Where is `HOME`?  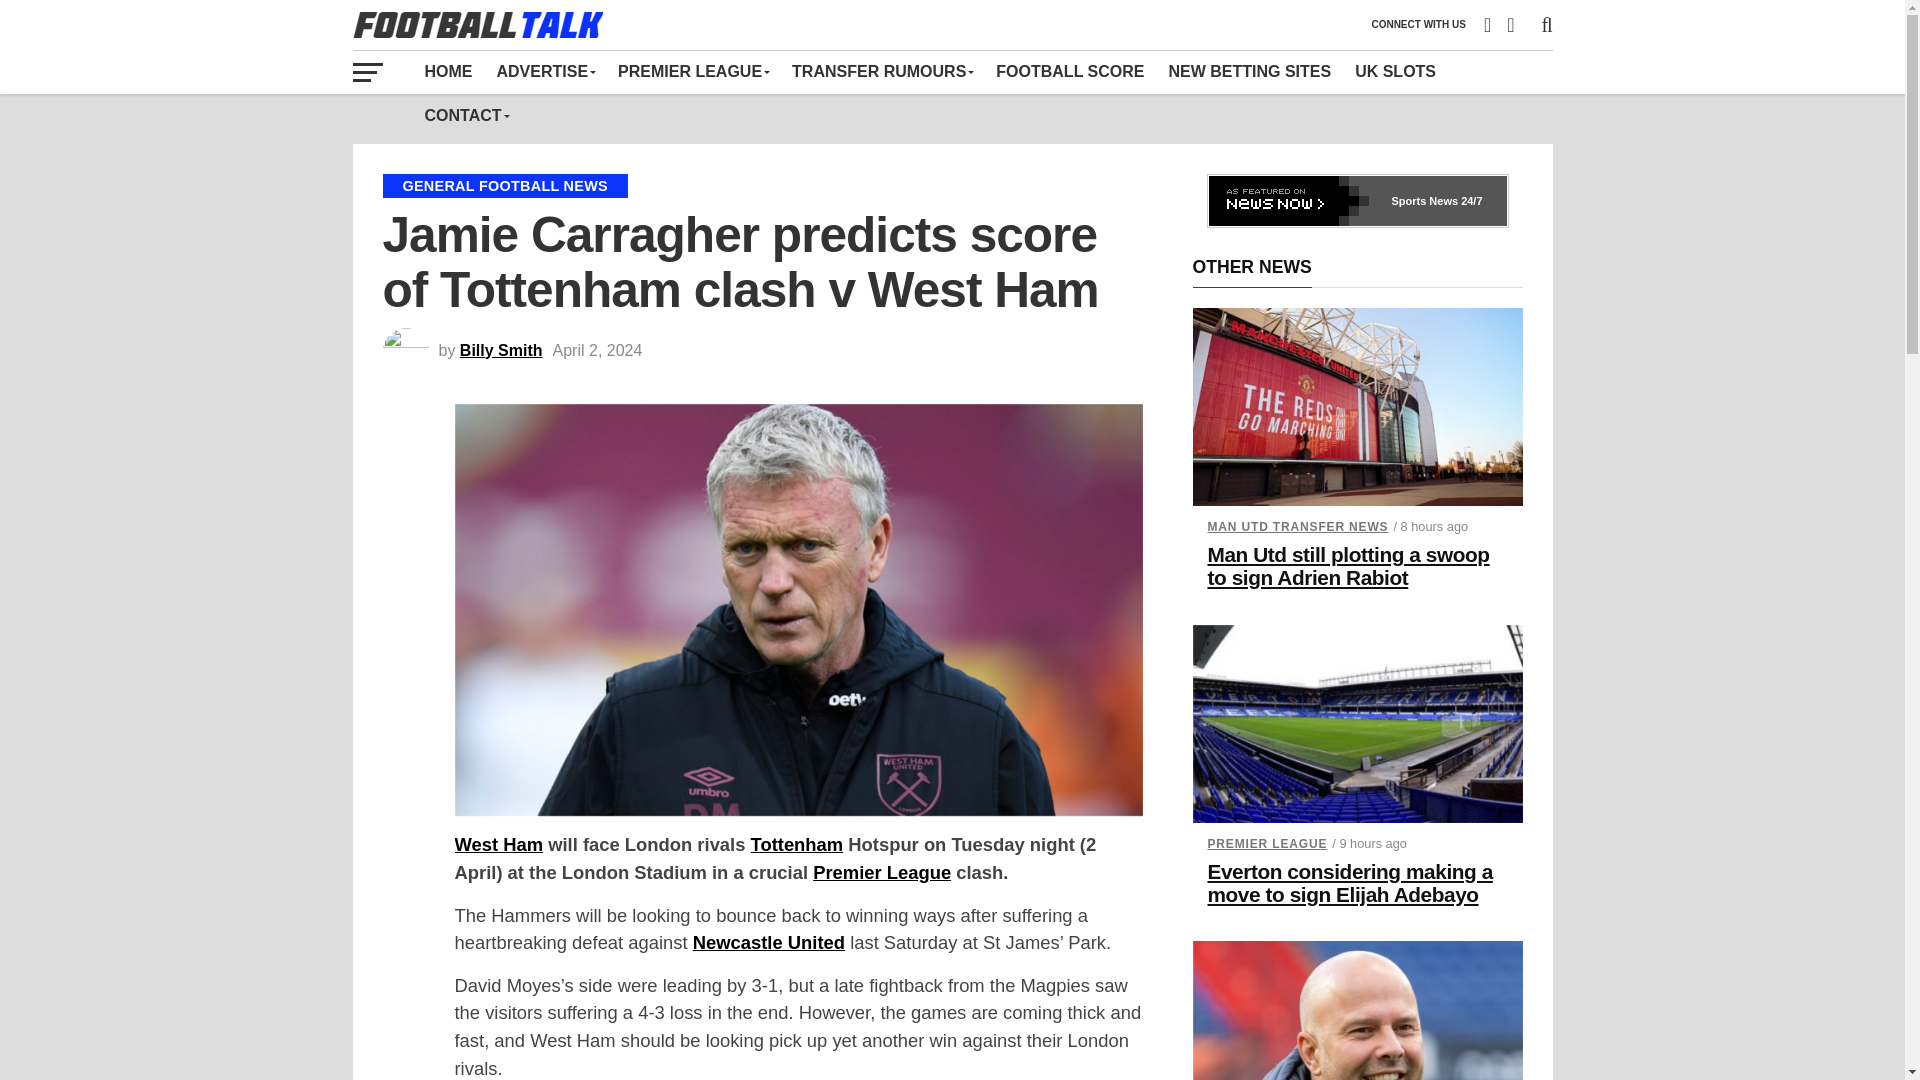 HOME is located at coordinates (448, 71).